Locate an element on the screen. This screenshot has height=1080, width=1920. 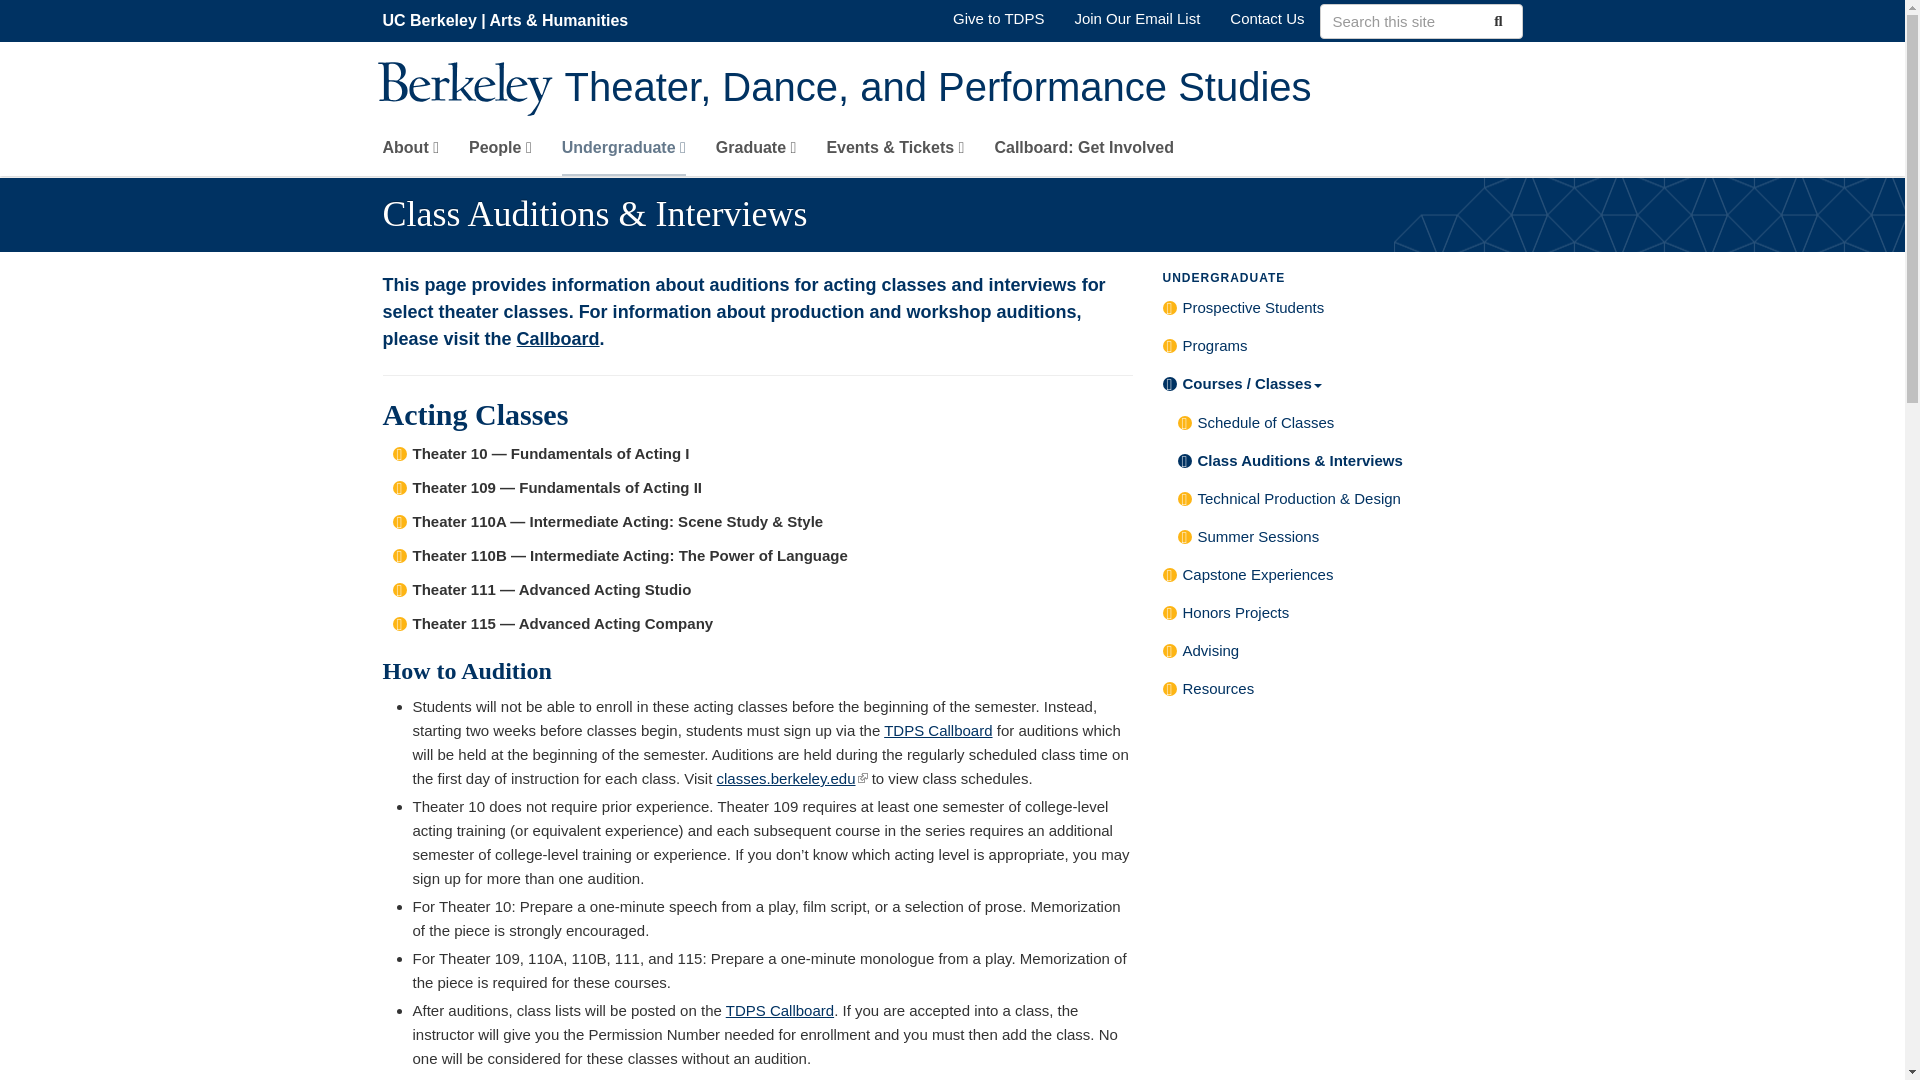
Undergraduate is located at coordinates (624, 152).